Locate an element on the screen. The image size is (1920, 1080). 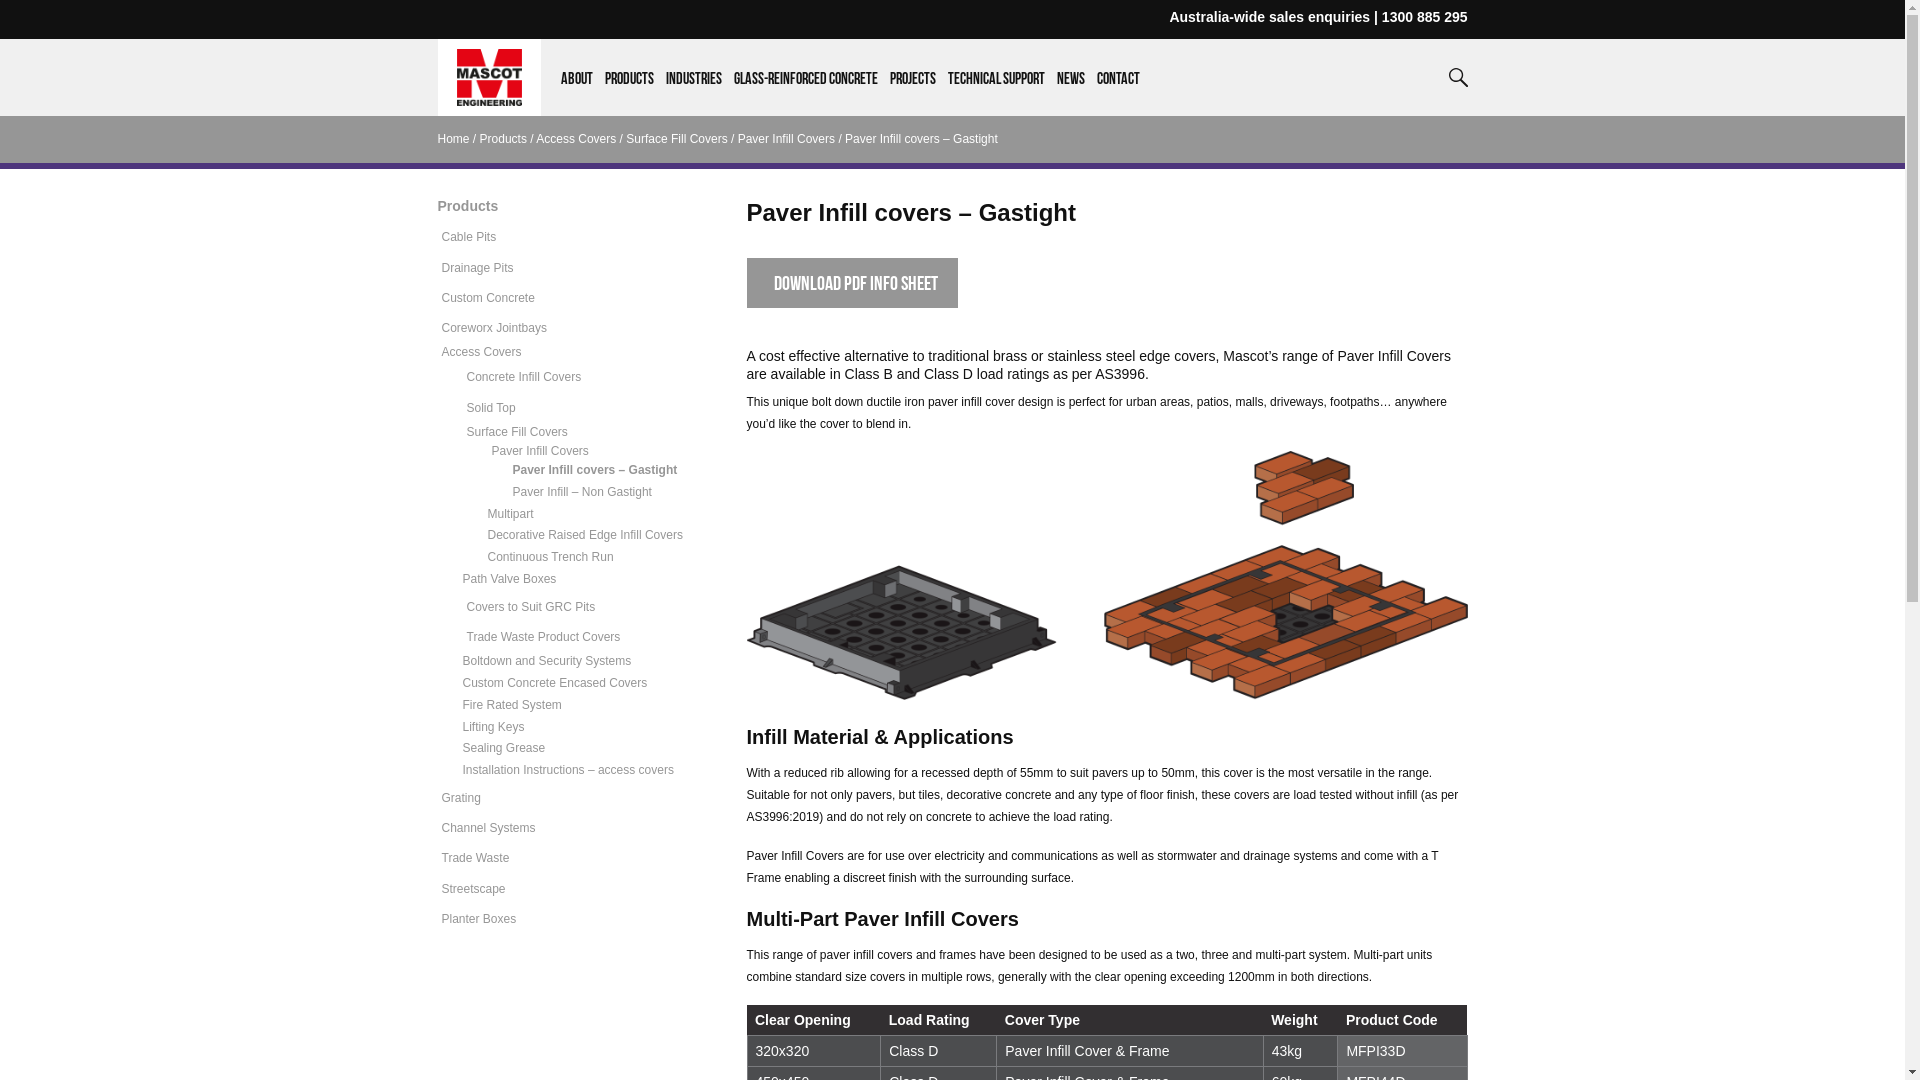
About is located at coordinates (577, 94).